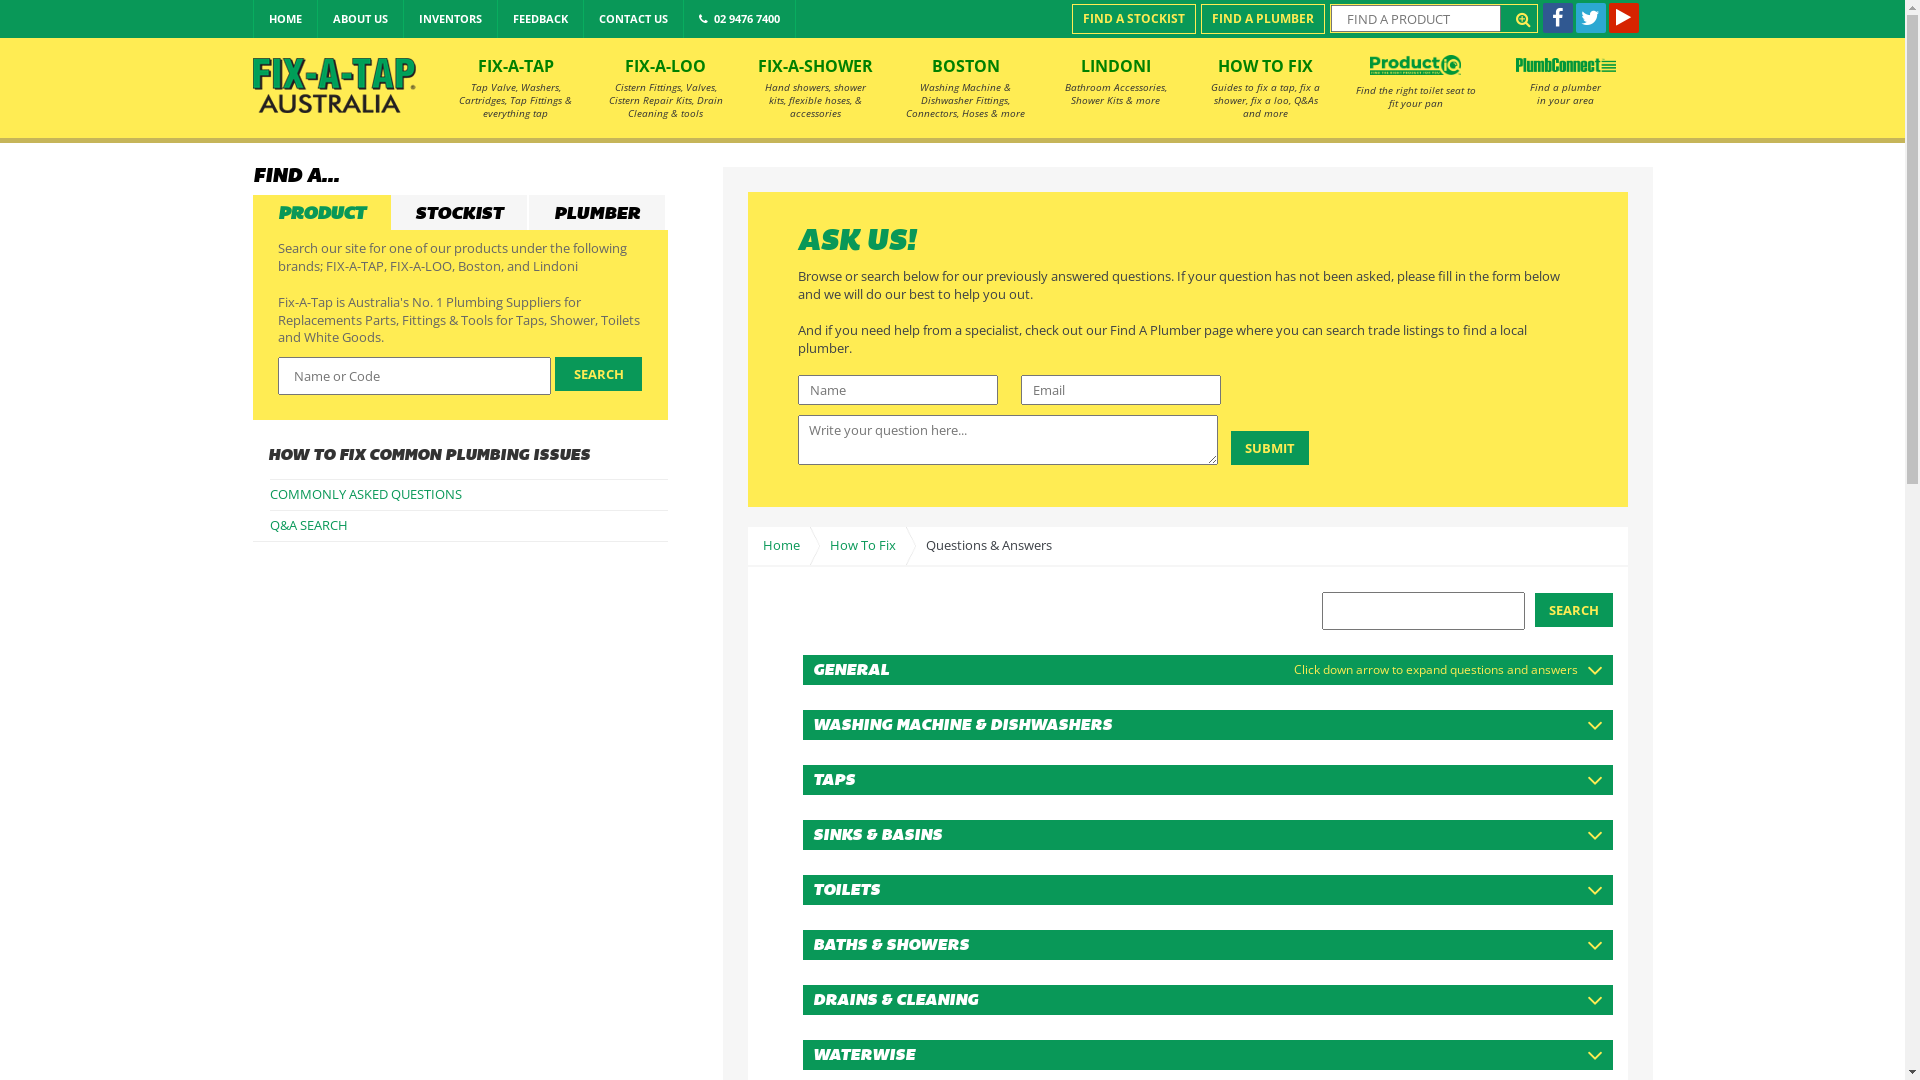 This screenshot has width=1920, height=1080. What do you see at coordinates (1269, 448) in the screenshot?
I see `SUBMIT` at bounding box center [1269, 448].